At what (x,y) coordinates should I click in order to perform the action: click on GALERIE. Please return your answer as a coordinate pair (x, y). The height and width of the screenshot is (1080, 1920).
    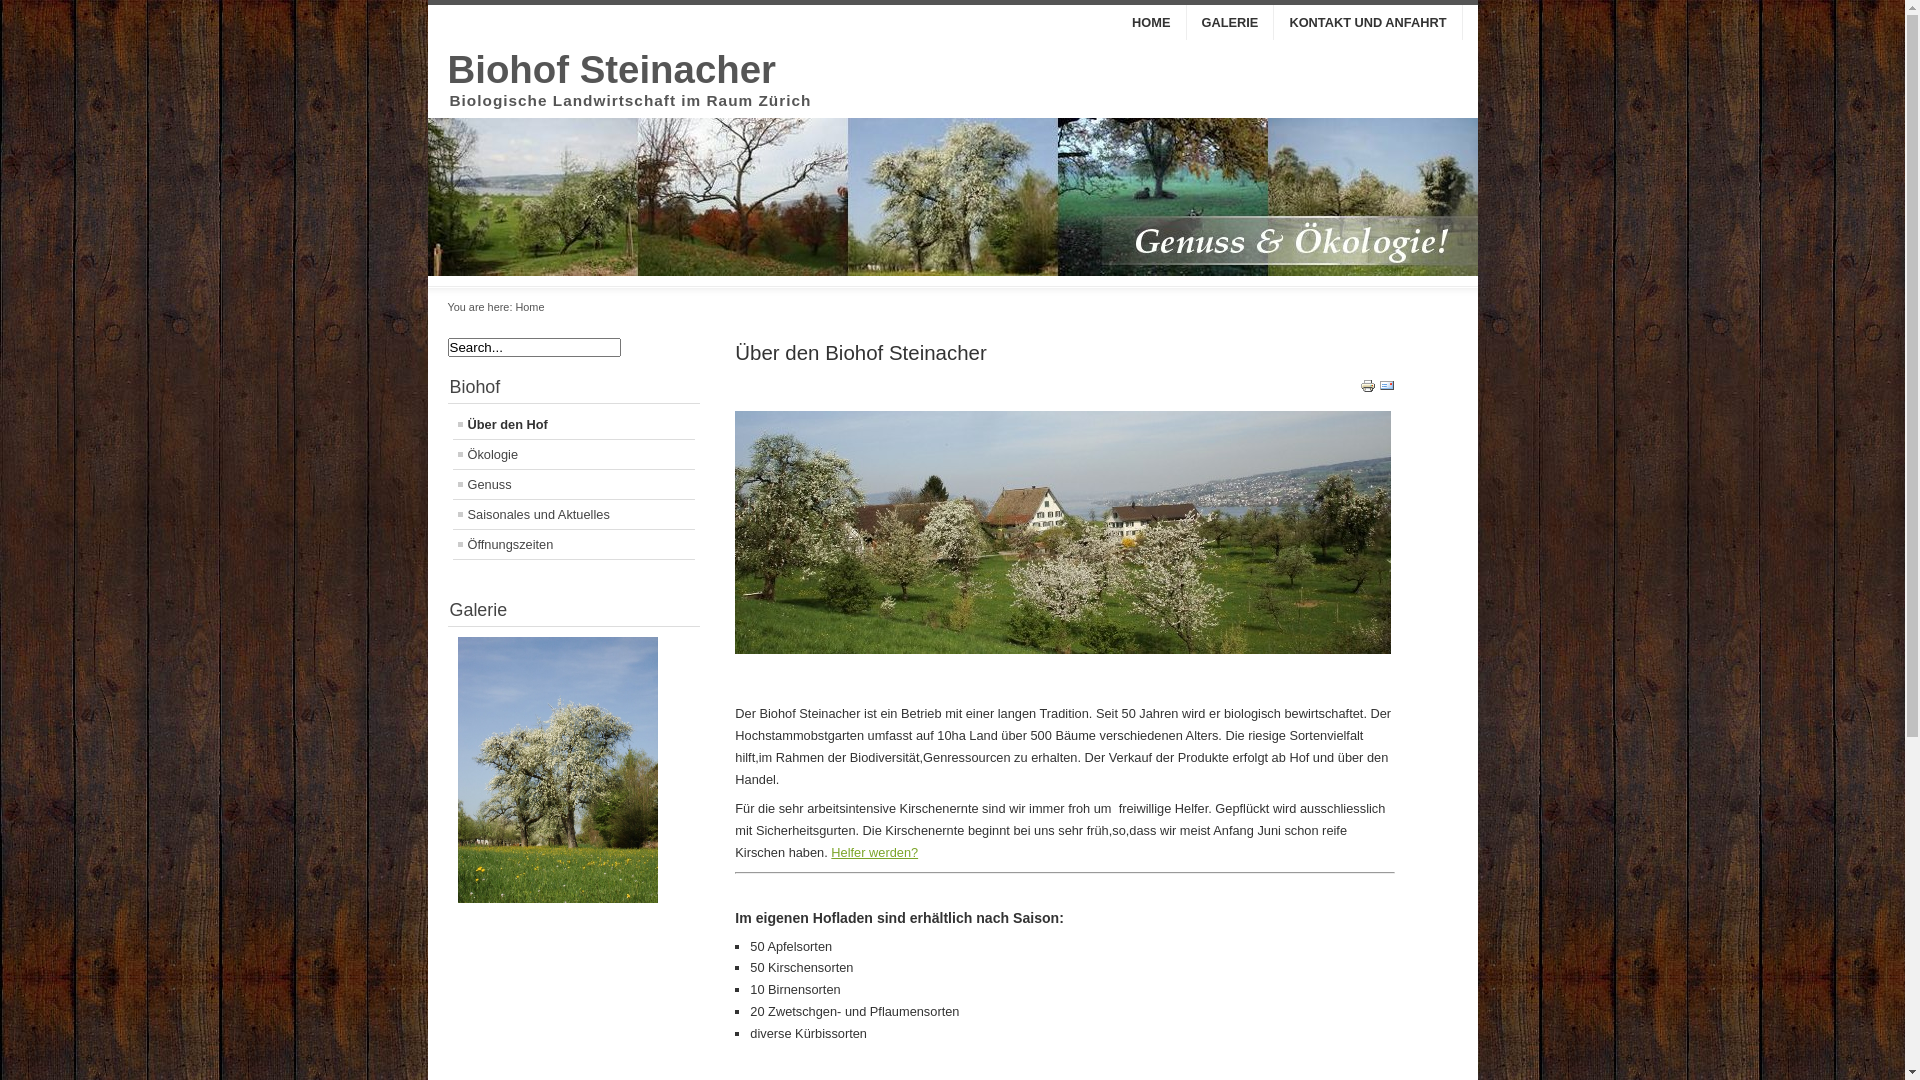
    Looking at the image, I should click on (1230, 22).